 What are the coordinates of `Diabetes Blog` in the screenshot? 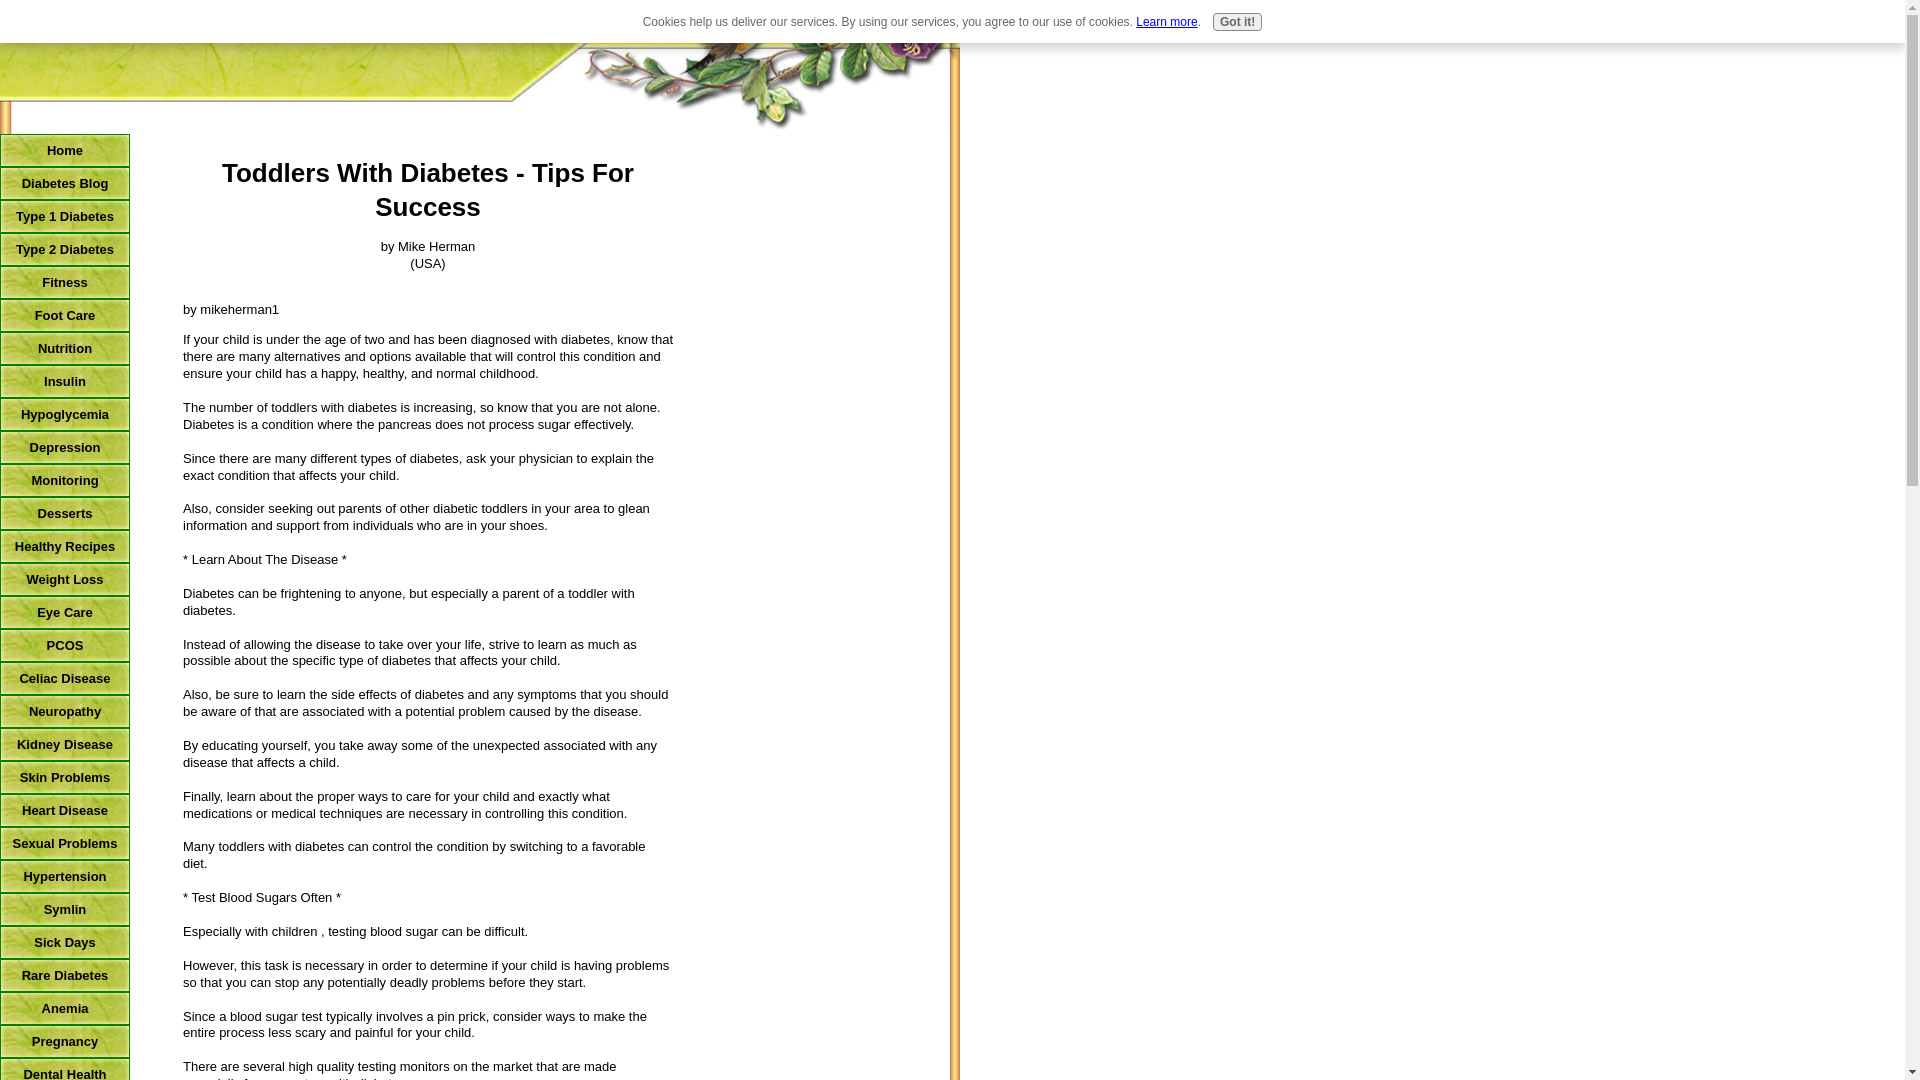 It's located at (65, 183).